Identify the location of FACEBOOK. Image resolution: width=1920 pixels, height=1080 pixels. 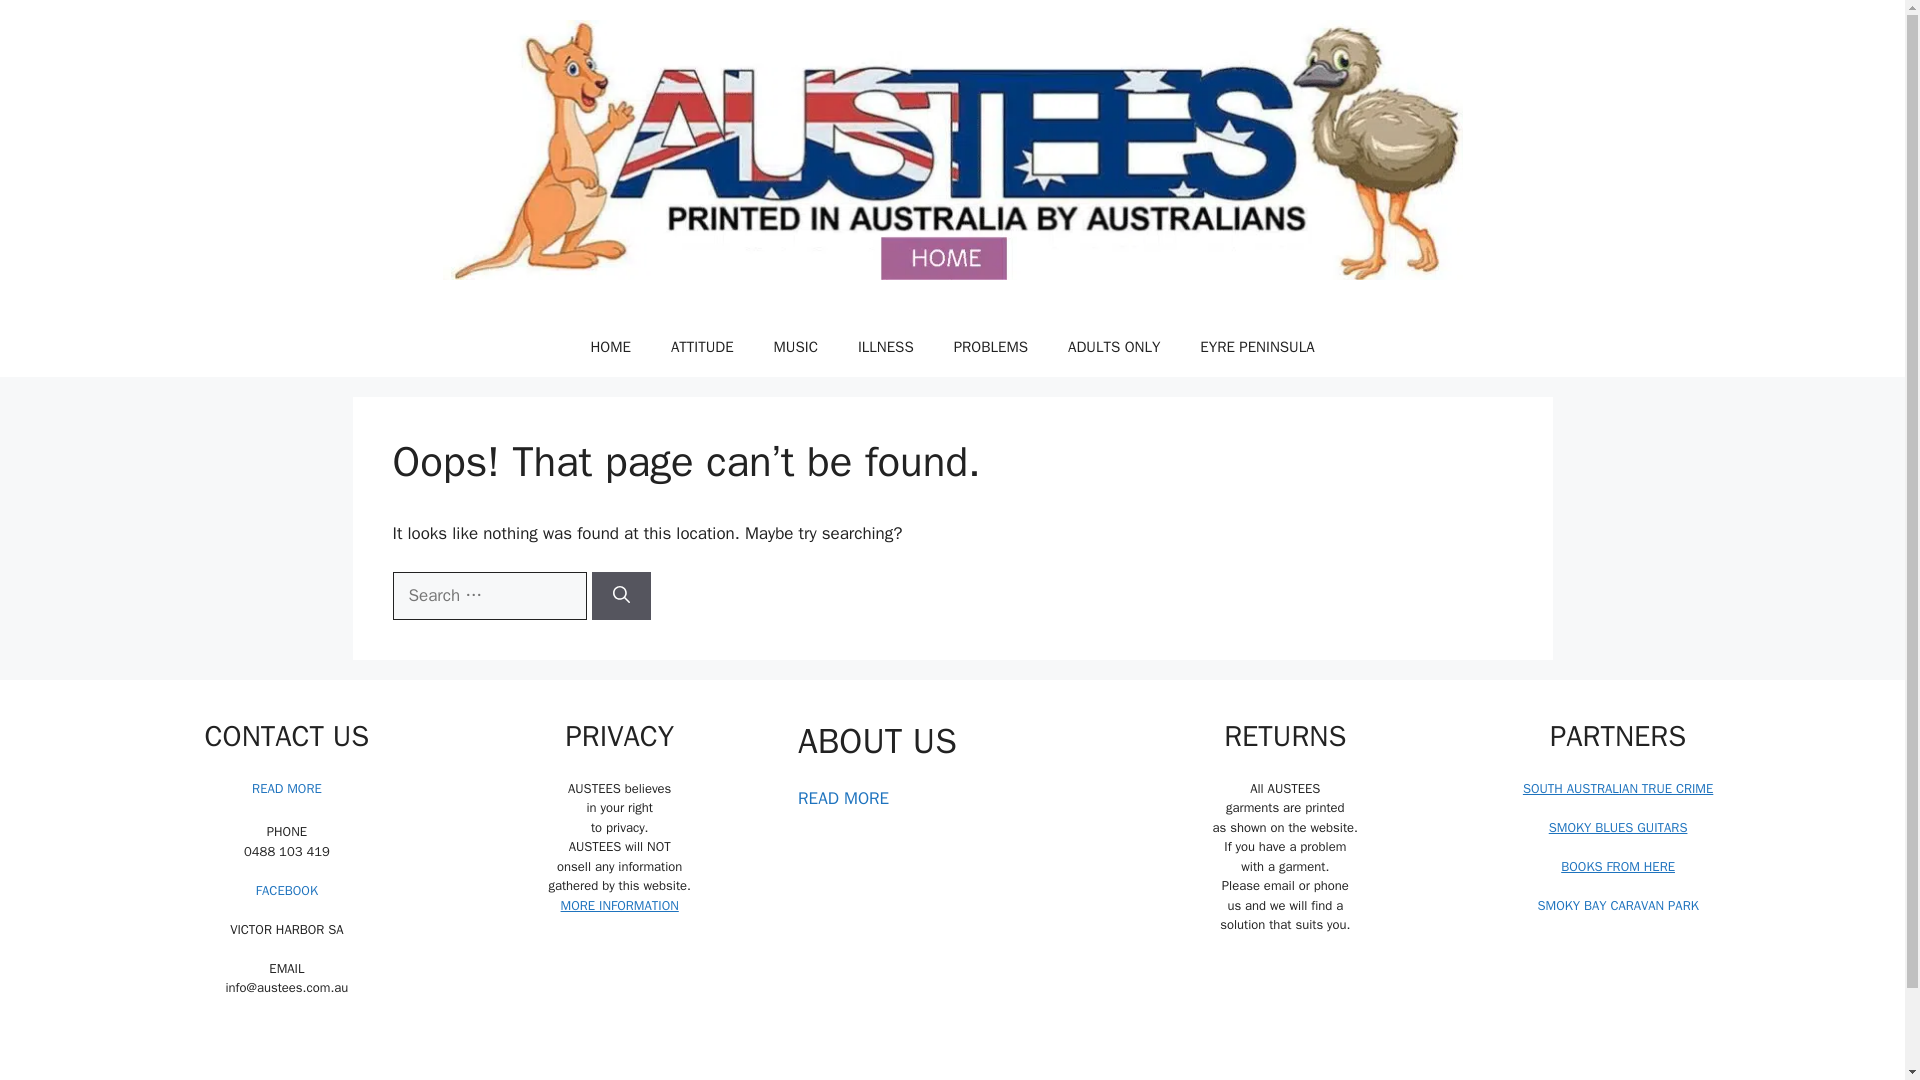
(286, 890).